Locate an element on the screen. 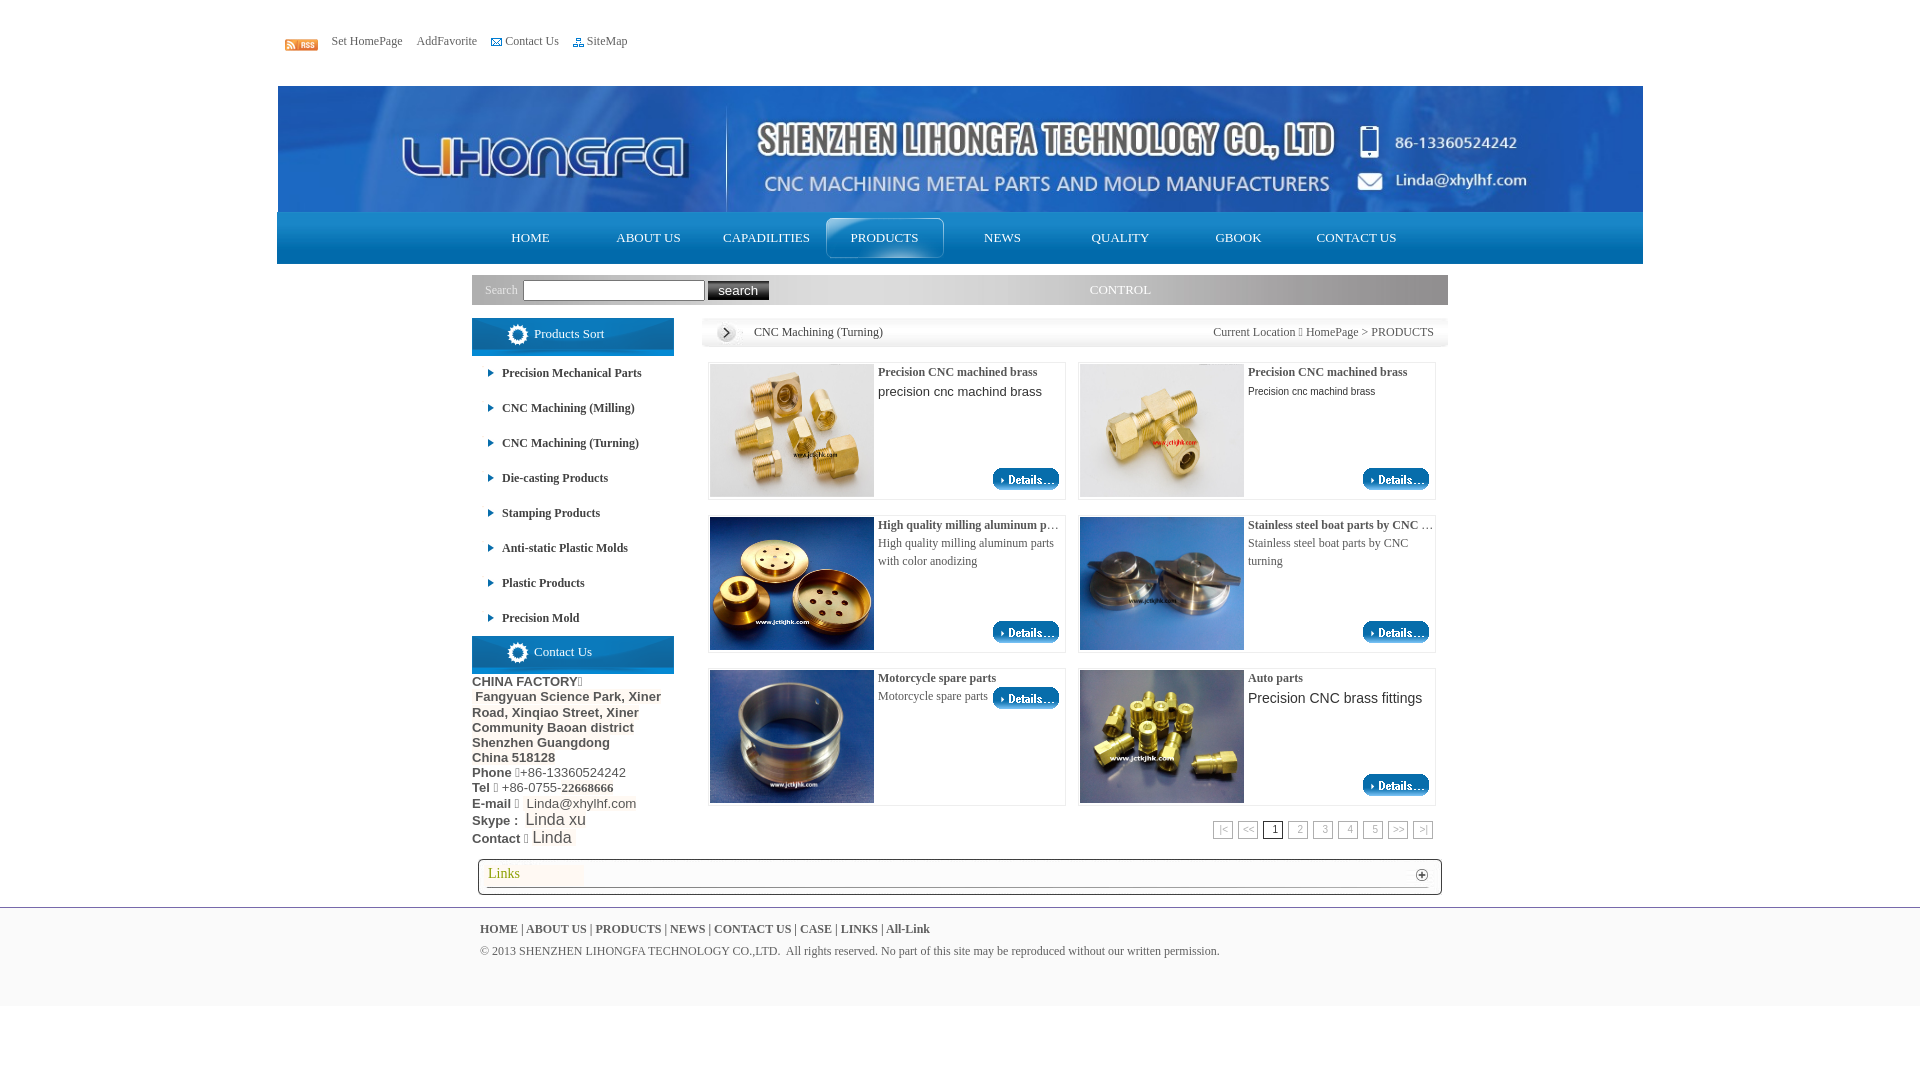  CASE is located at coordinates (816, 929).